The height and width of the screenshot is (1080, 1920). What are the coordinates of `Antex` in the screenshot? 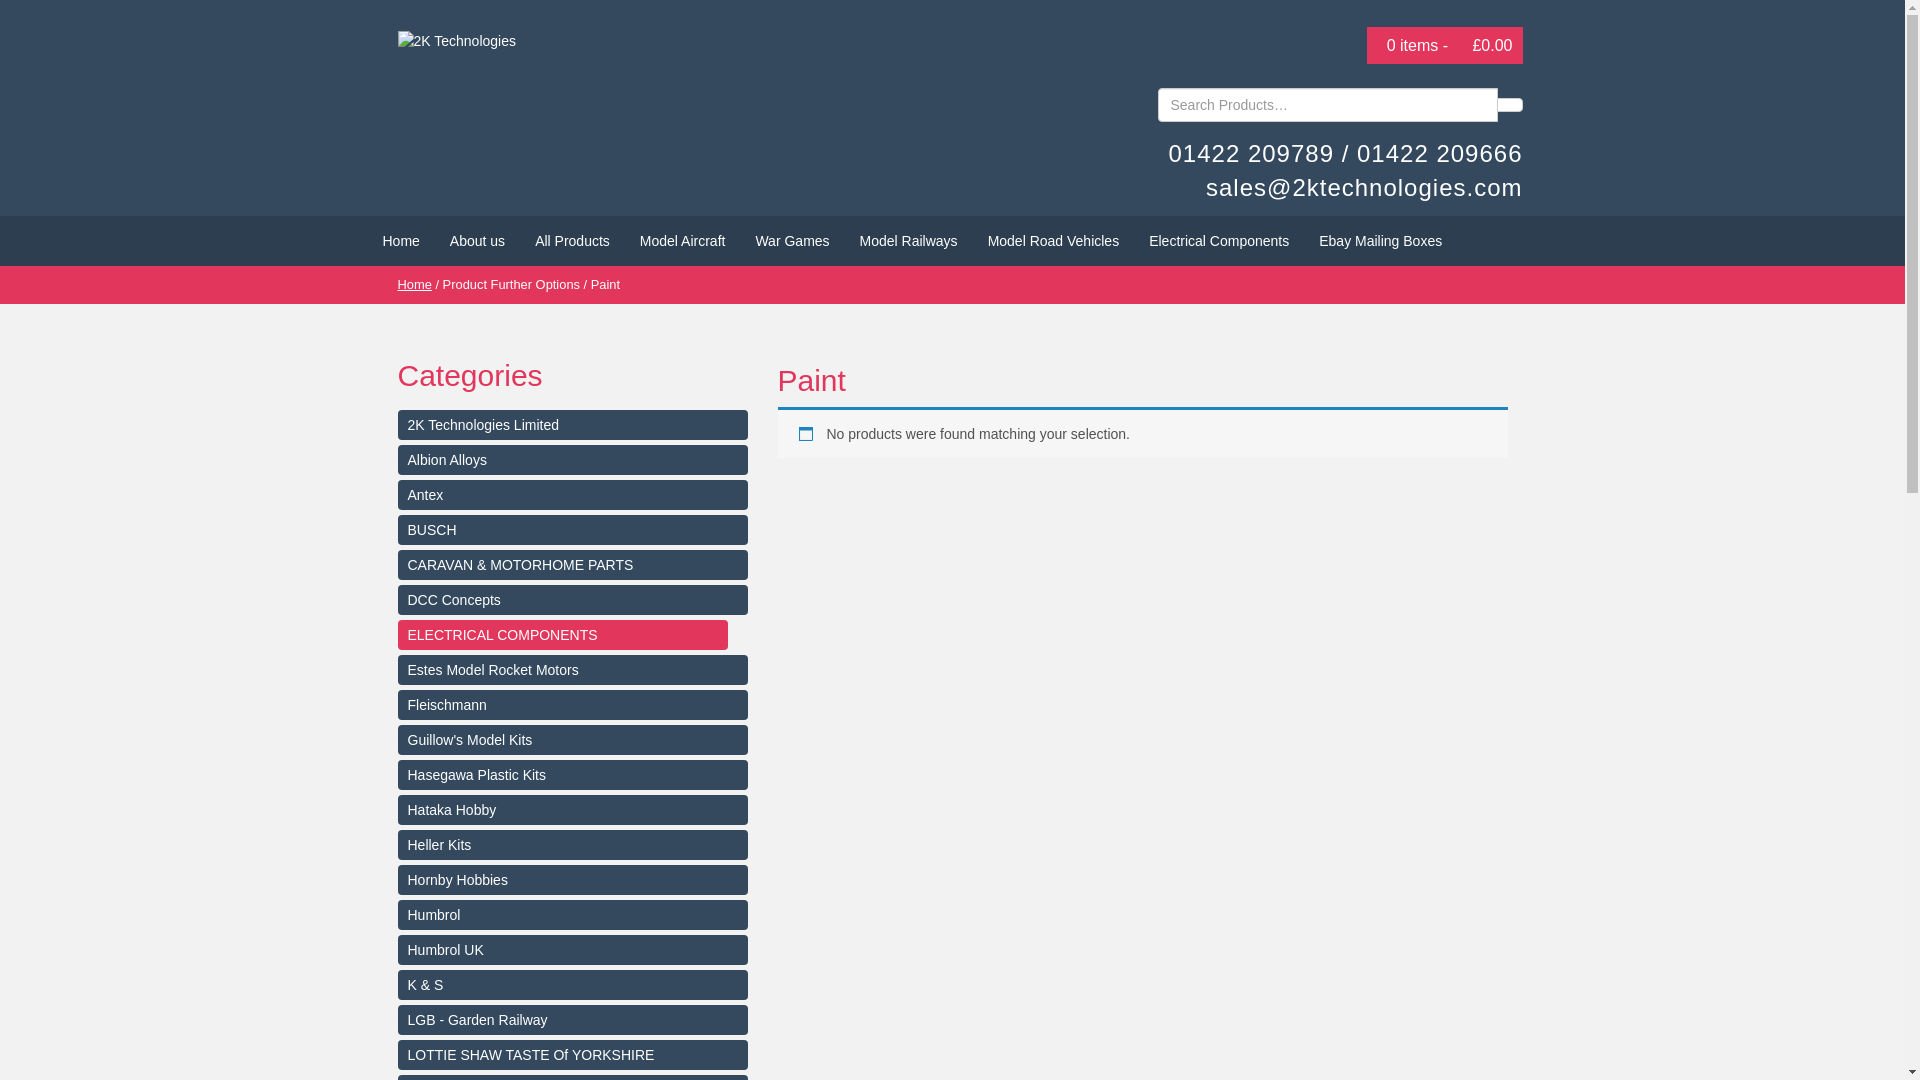 It's located at (573, 495).